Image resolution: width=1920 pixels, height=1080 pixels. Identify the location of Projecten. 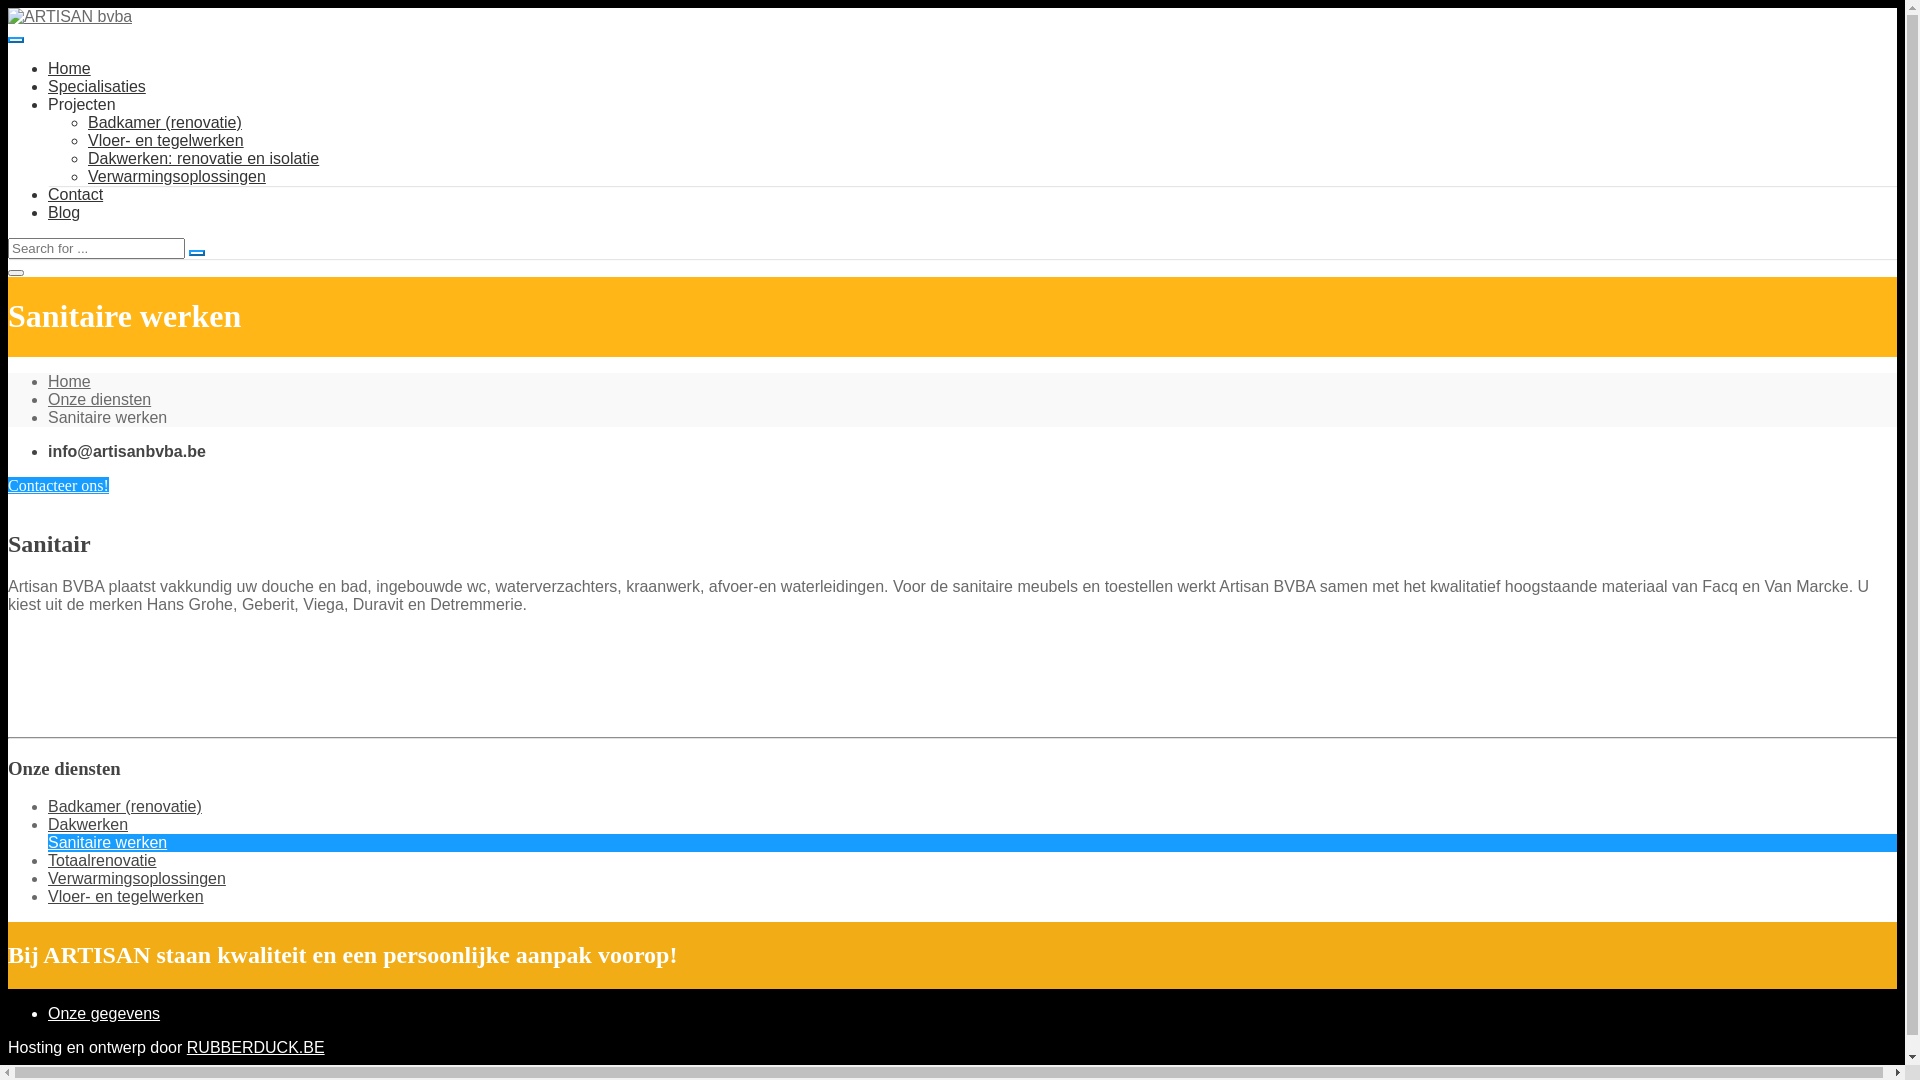
(82, 104).